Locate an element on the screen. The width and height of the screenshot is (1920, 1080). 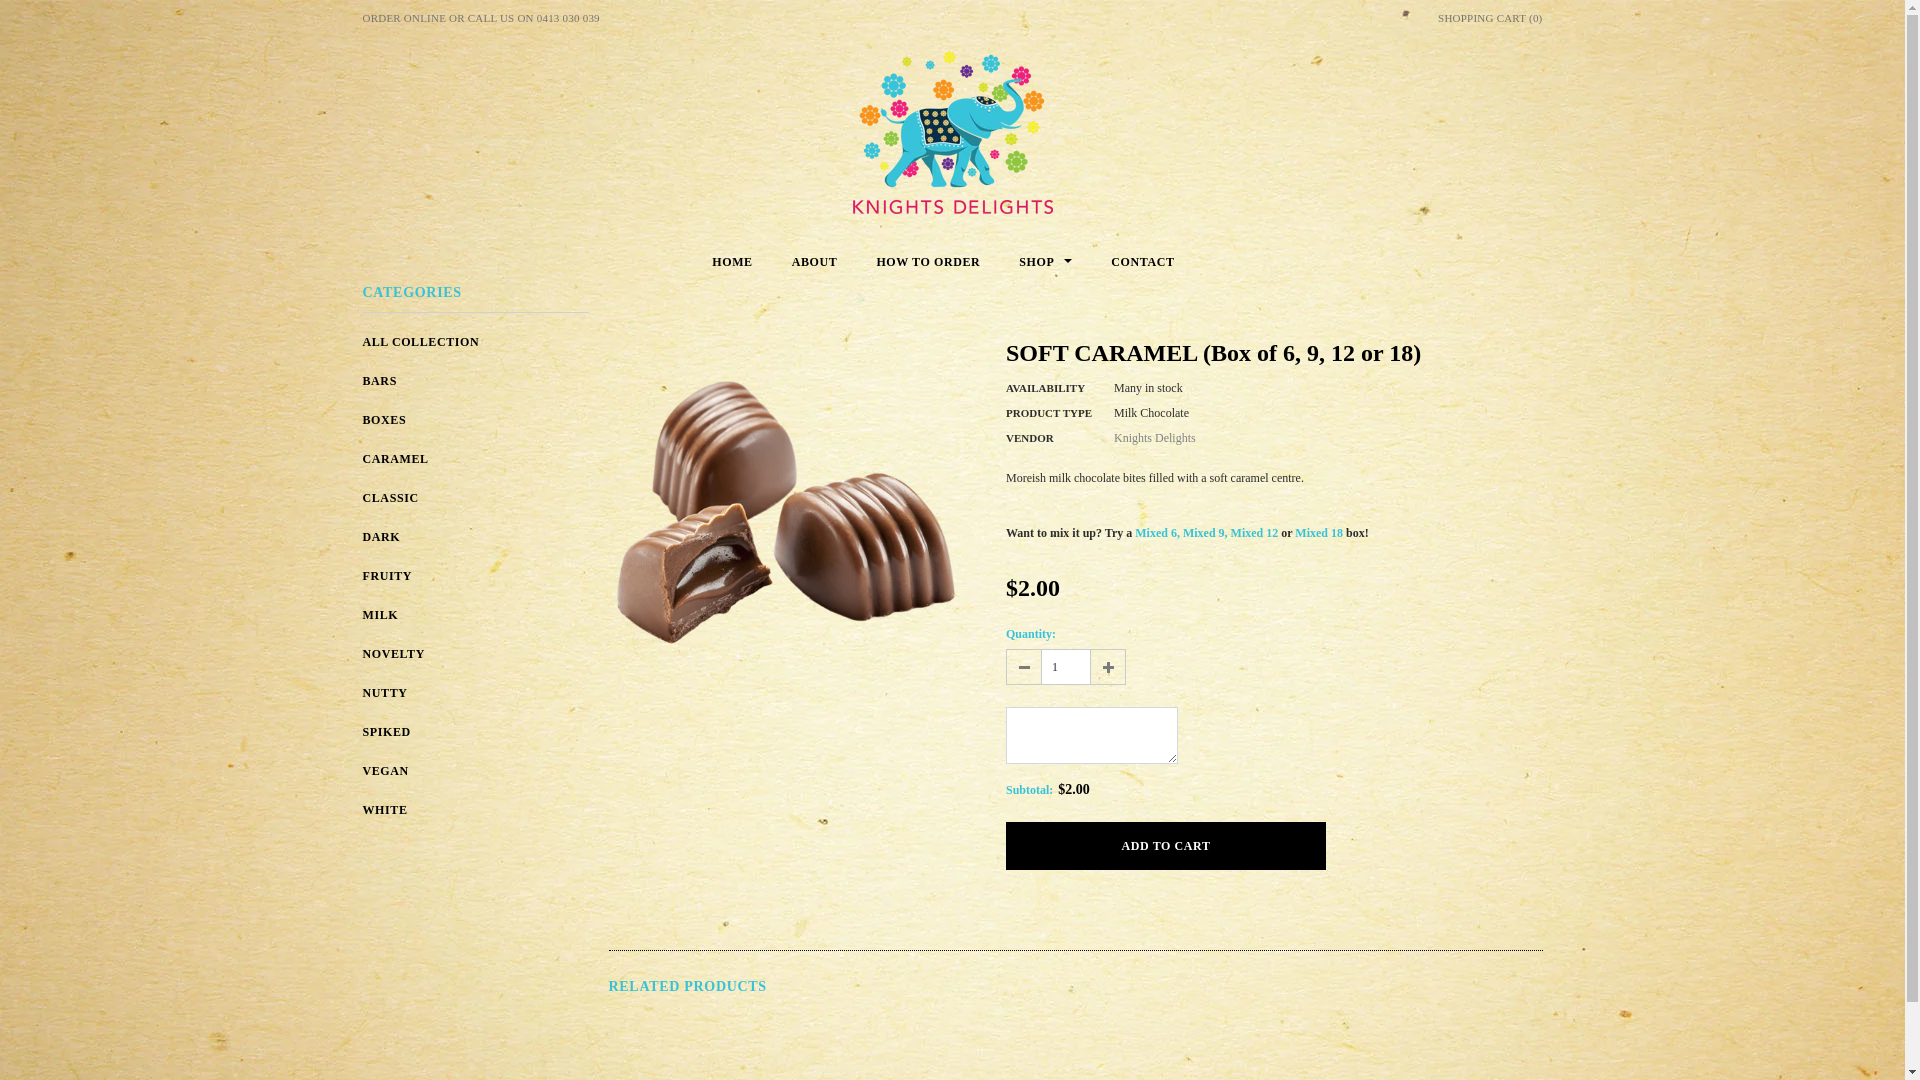
Mixed 6, is located at coordinates (1158, 533).